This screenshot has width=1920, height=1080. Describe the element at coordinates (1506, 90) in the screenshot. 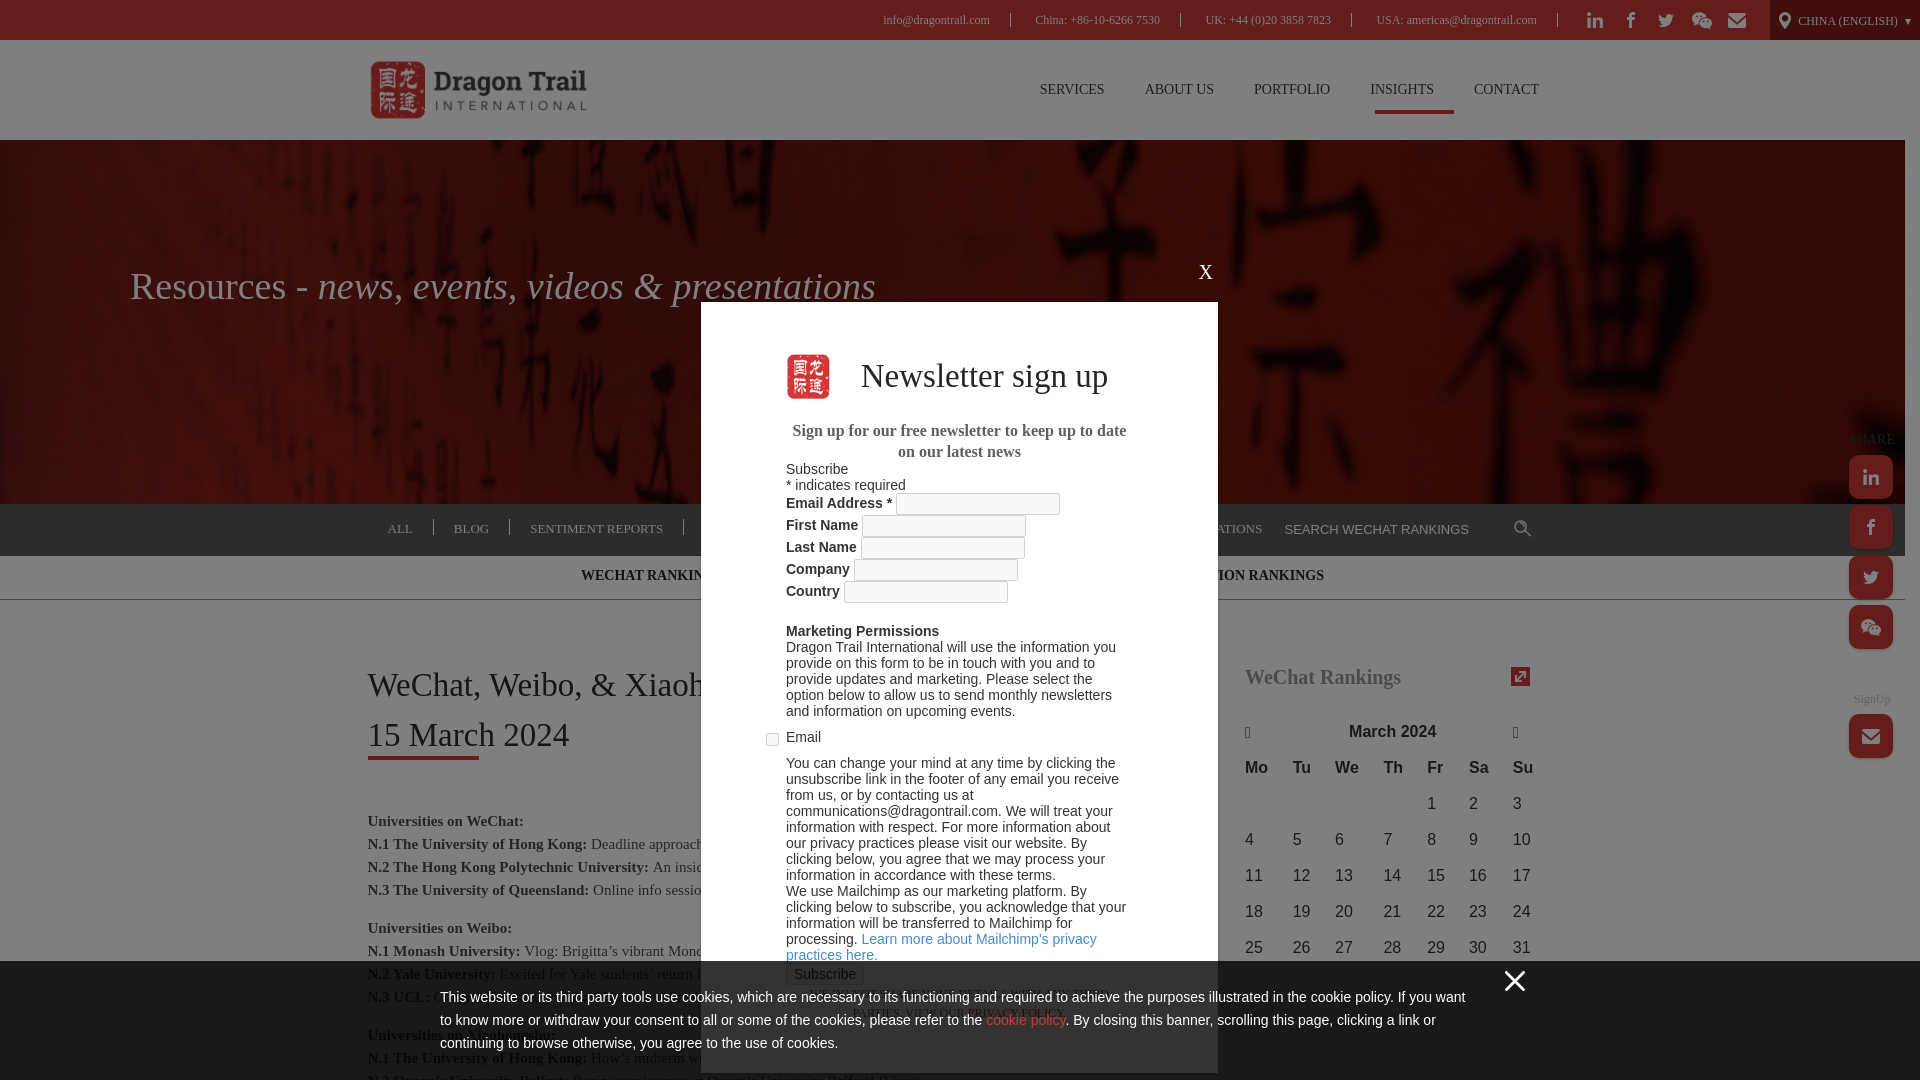

I see `CONTACT` at that location.